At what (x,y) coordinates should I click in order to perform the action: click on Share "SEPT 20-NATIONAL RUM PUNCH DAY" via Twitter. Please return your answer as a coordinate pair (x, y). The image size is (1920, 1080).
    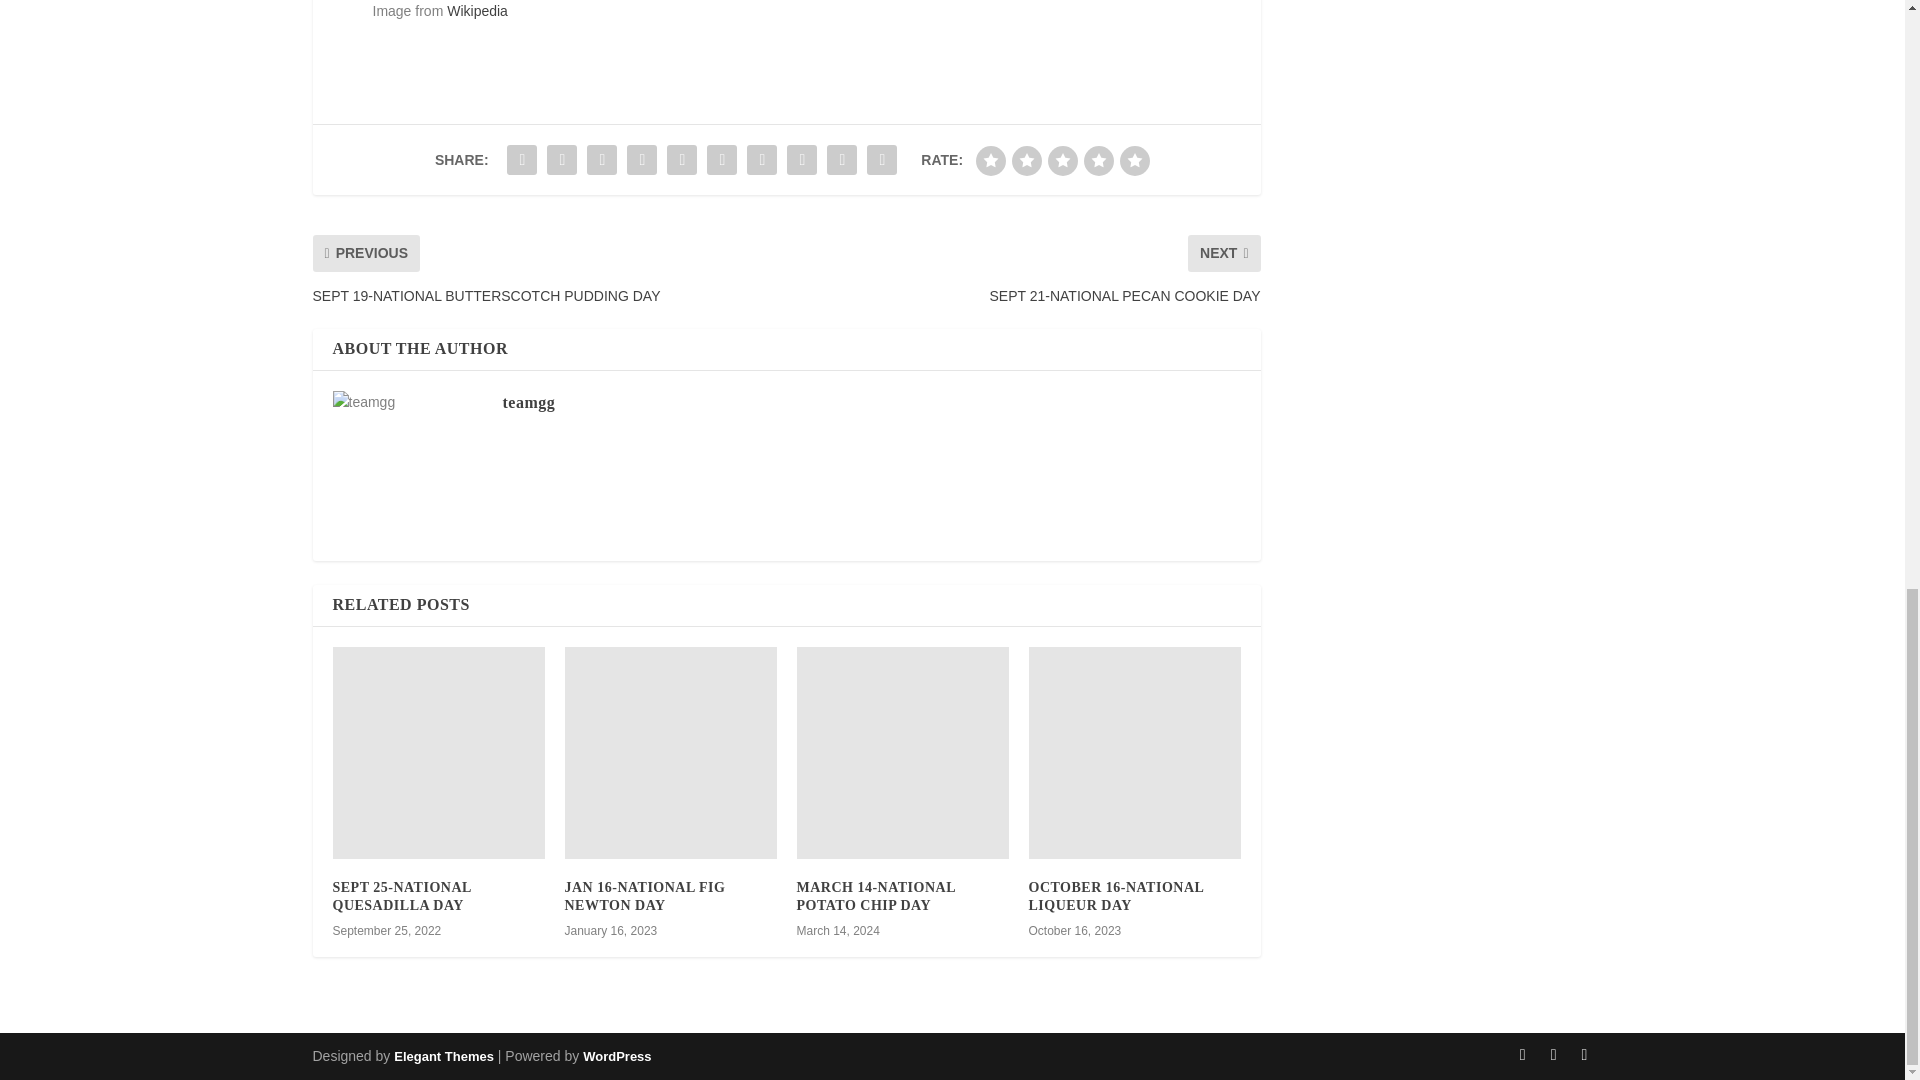
    Looking at the image, I should click on (561, 160).